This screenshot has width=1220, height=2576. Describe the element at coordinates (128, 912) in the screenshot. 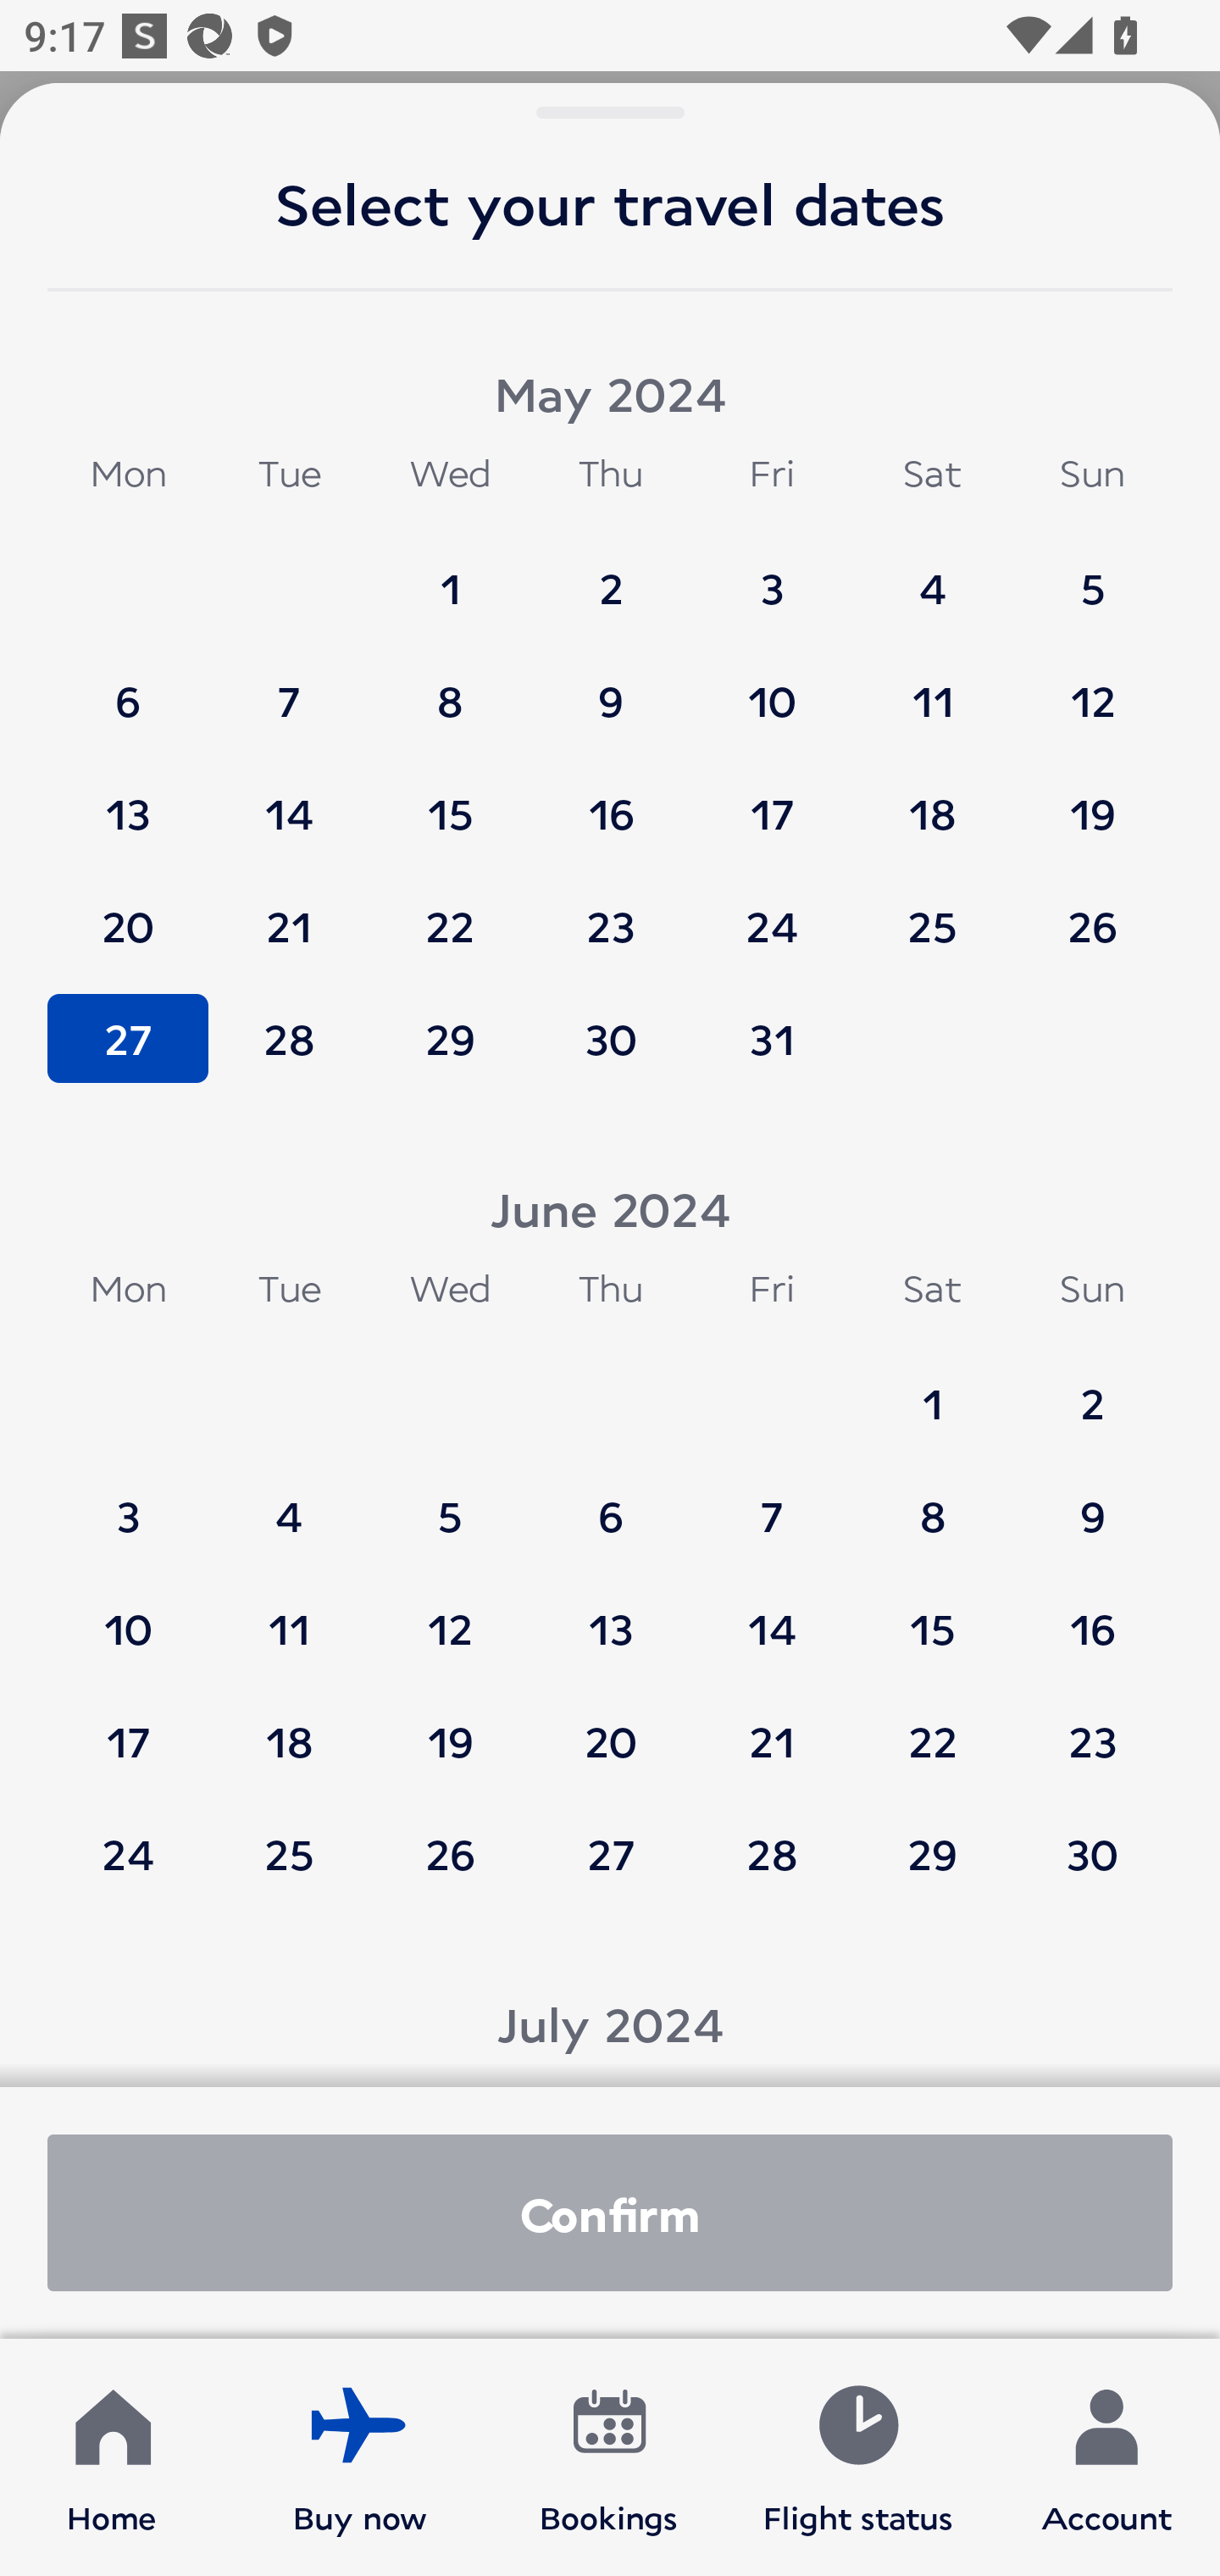

I see `20` at that location.